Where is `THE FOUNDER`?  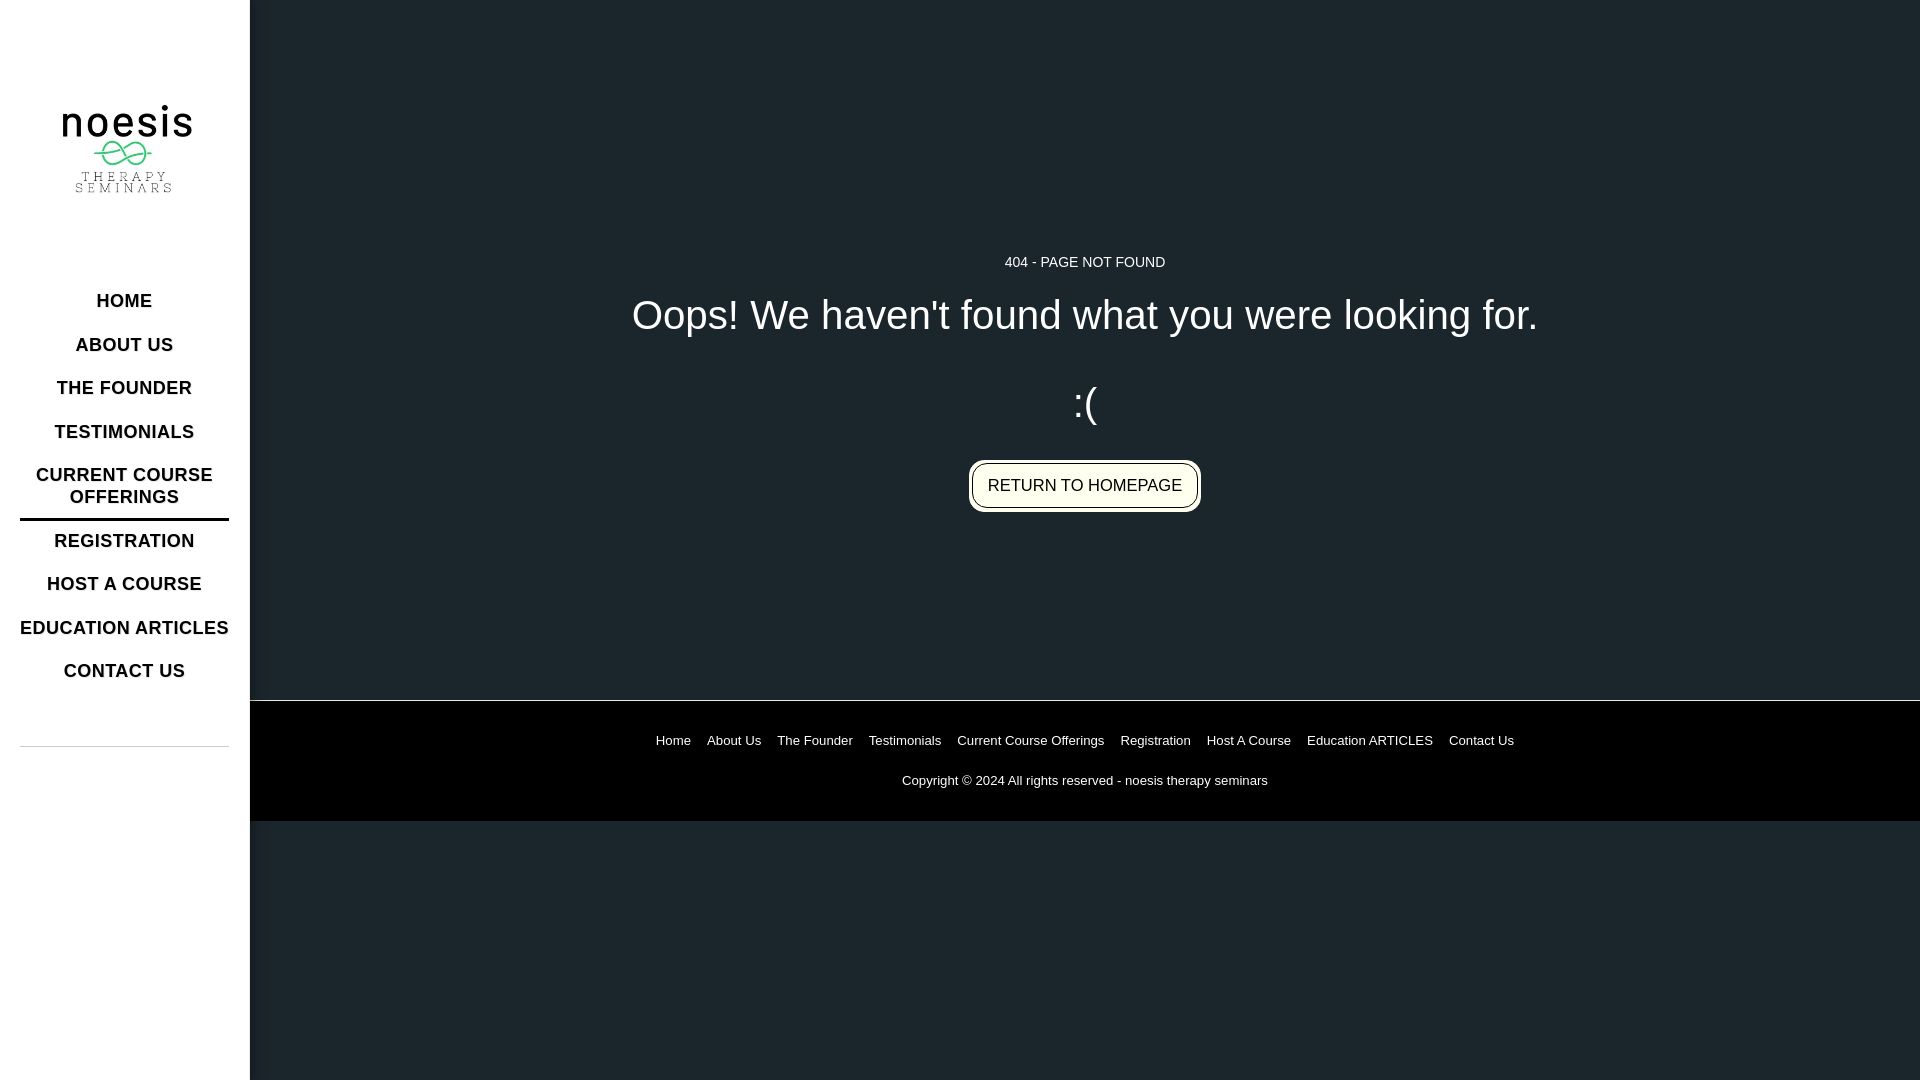
THE FOUNDER is located at coordinates (125, 390).